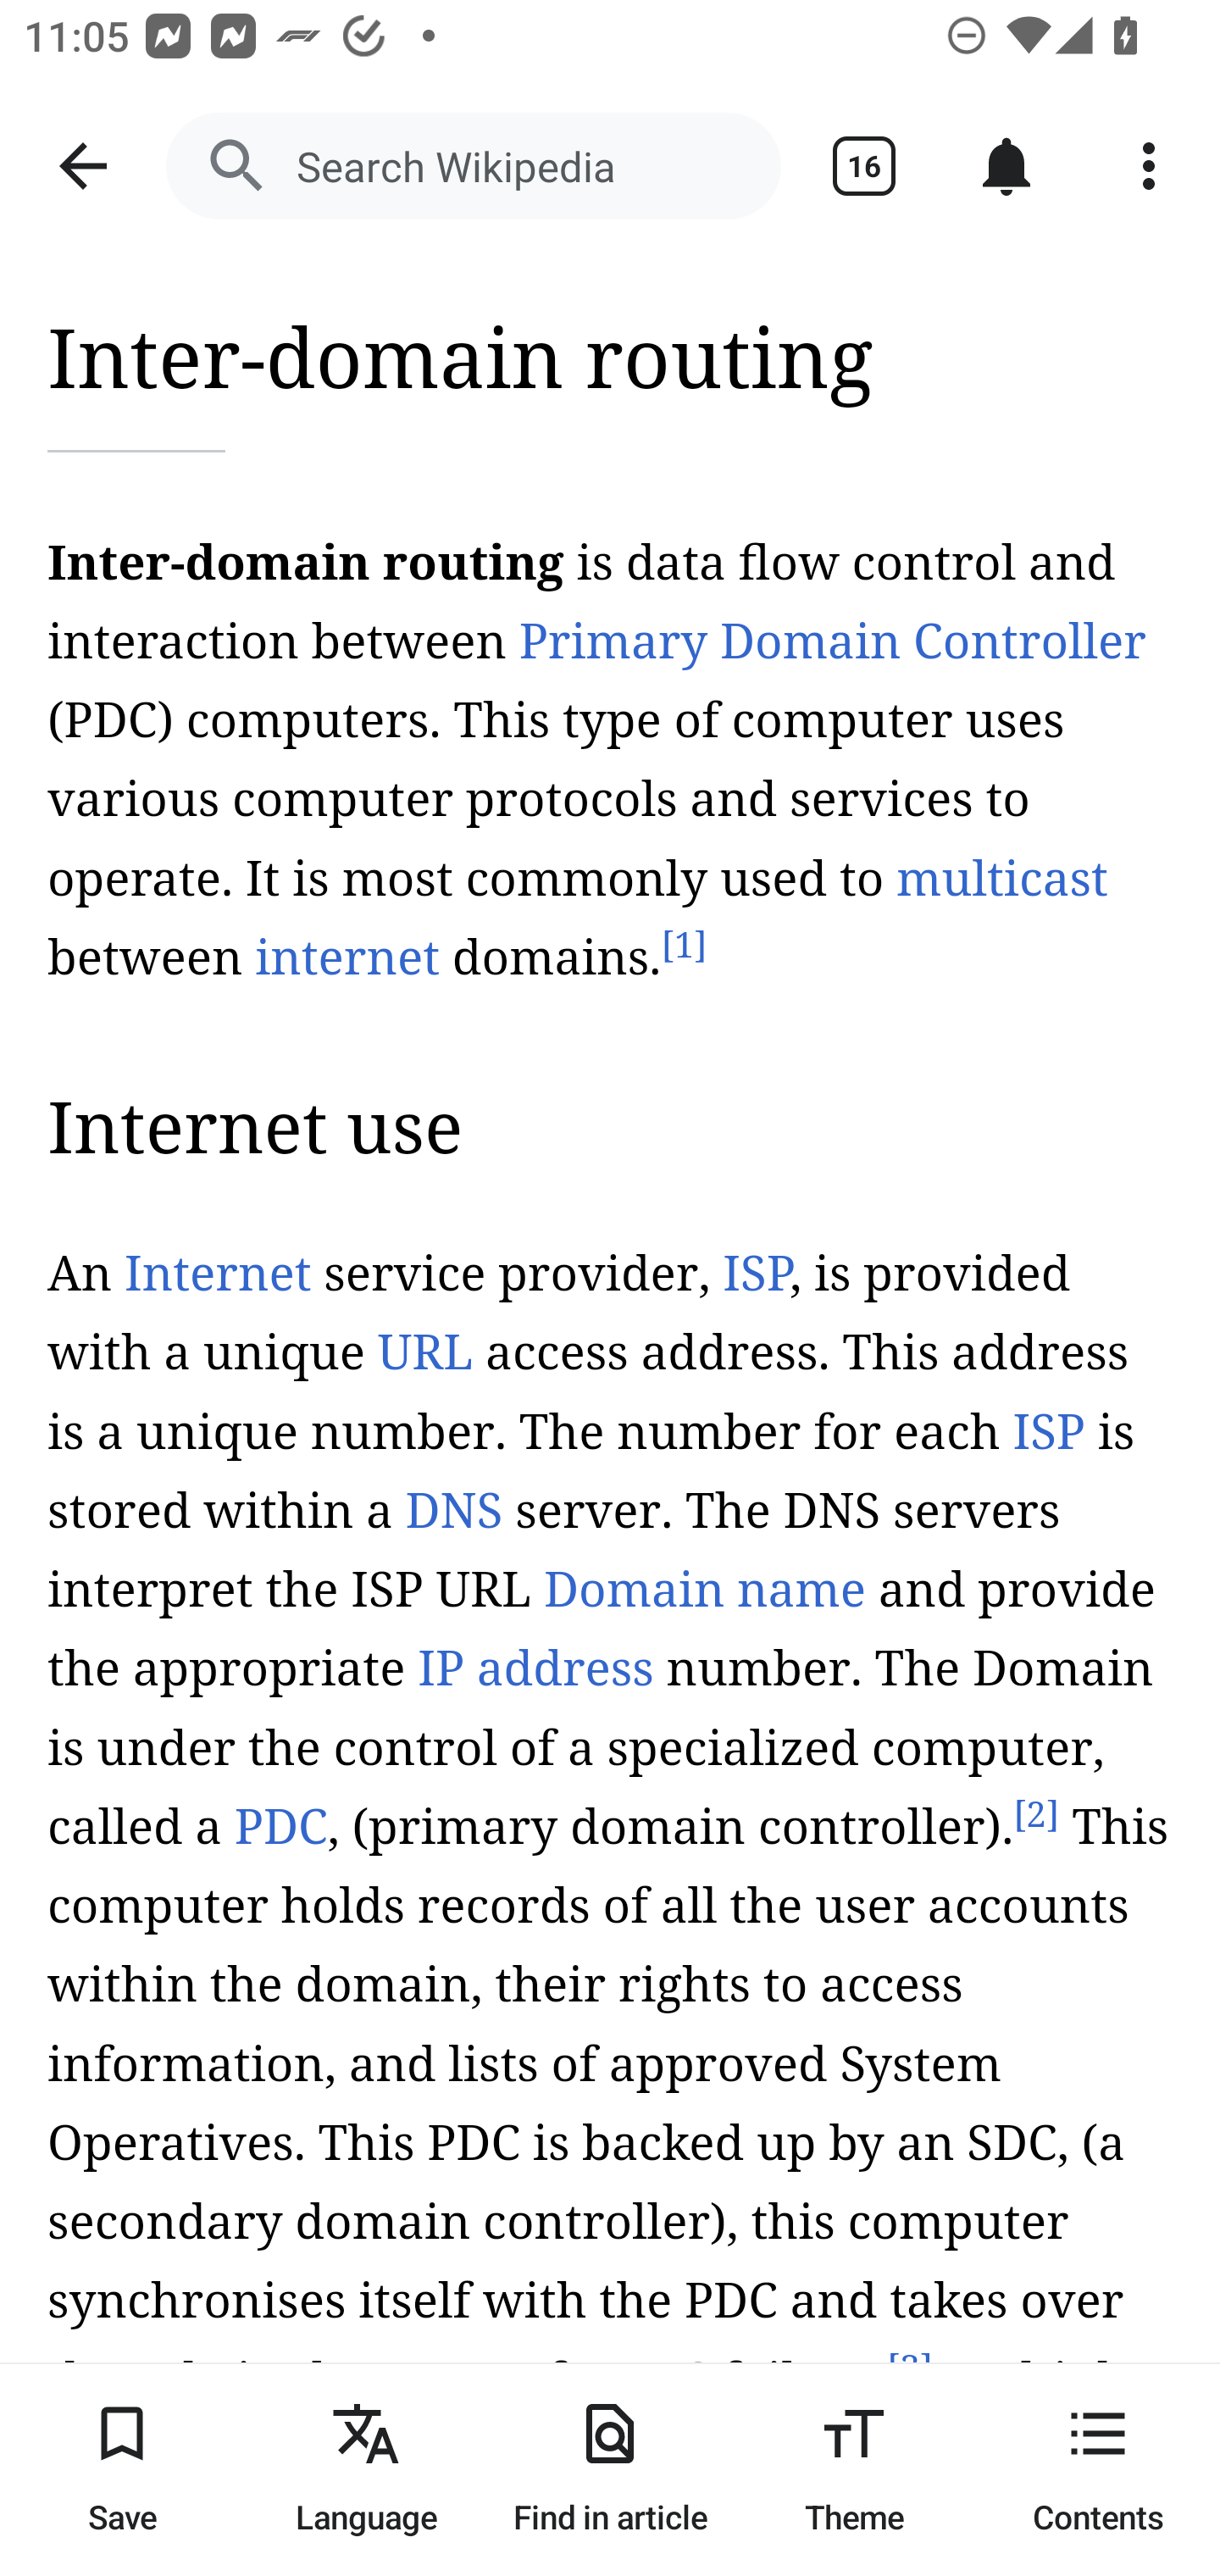  Describe the element at coordinates (831, 641) in the screenshot. I see `Primary Domain Controller` at that location.